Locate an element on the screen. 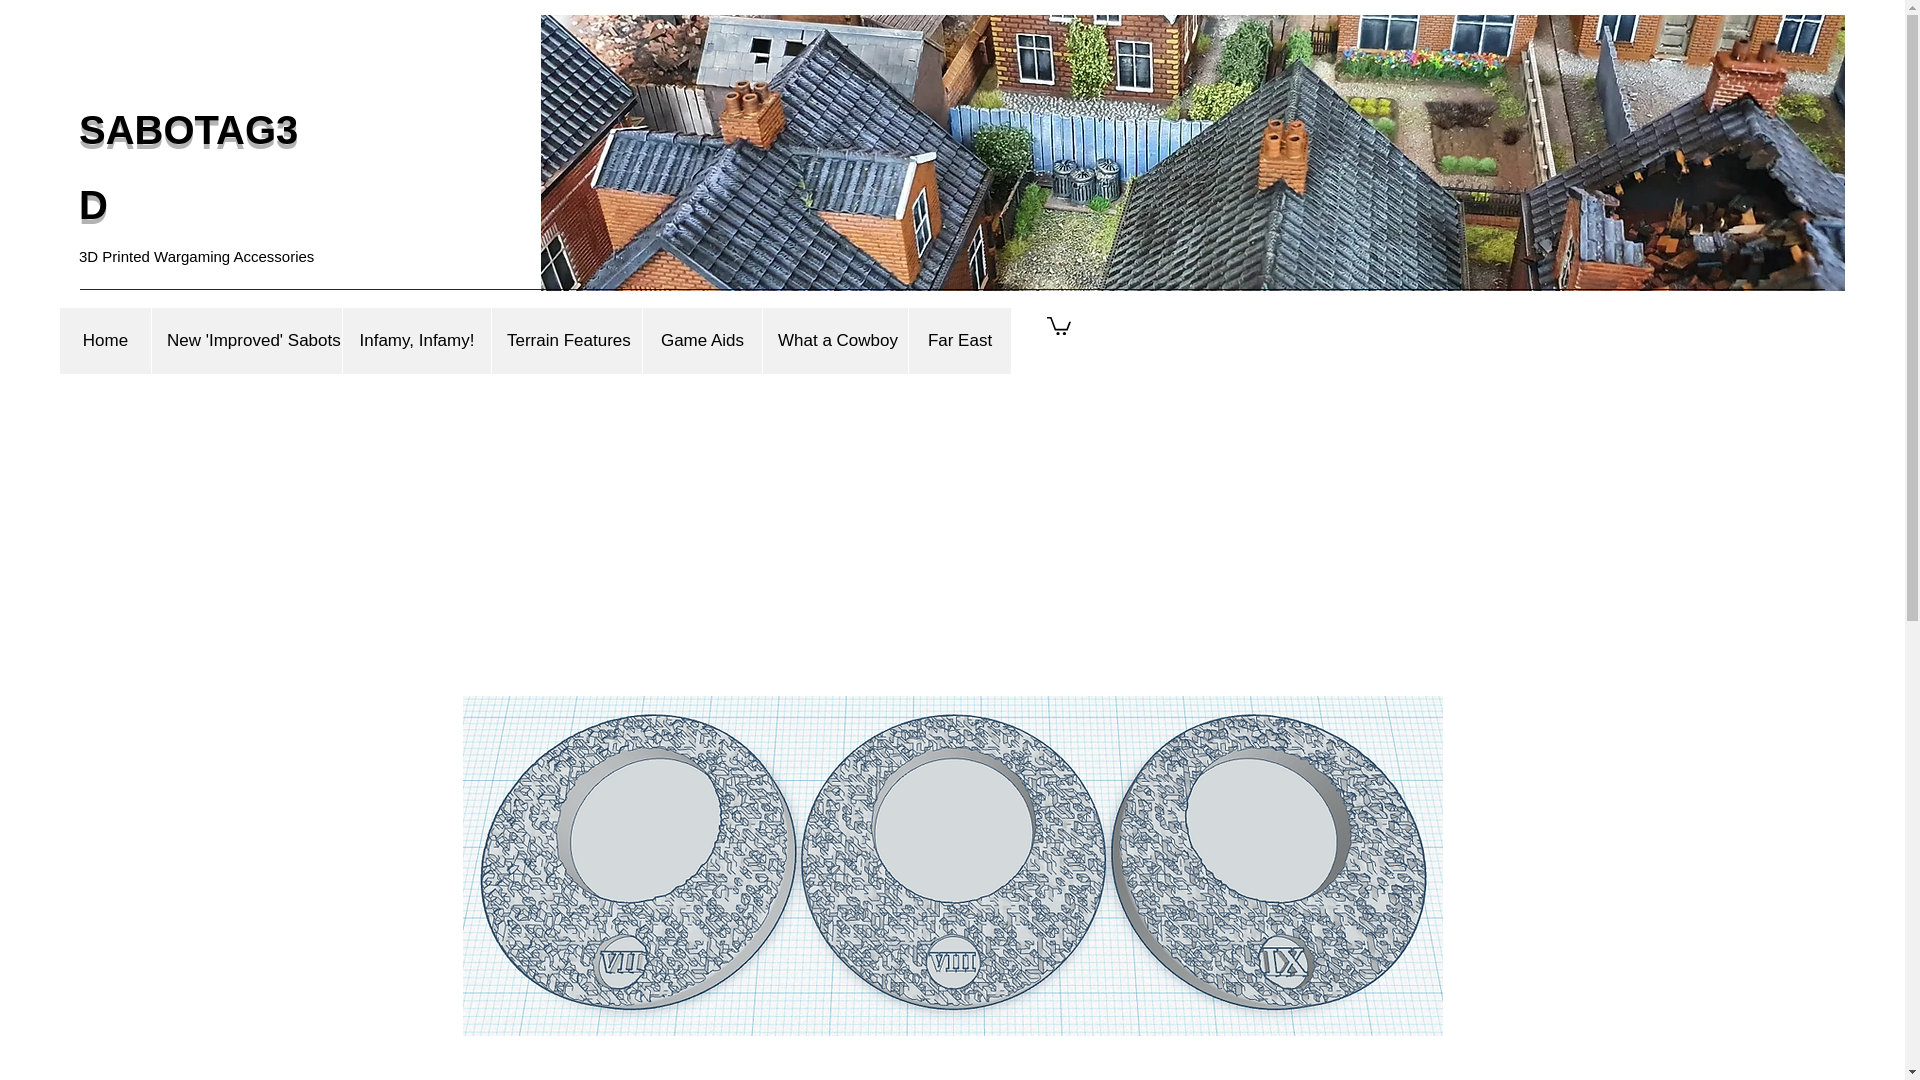 This screenshot has width=1920, height=1080. Game Aids is located at coordinates (702, 340).